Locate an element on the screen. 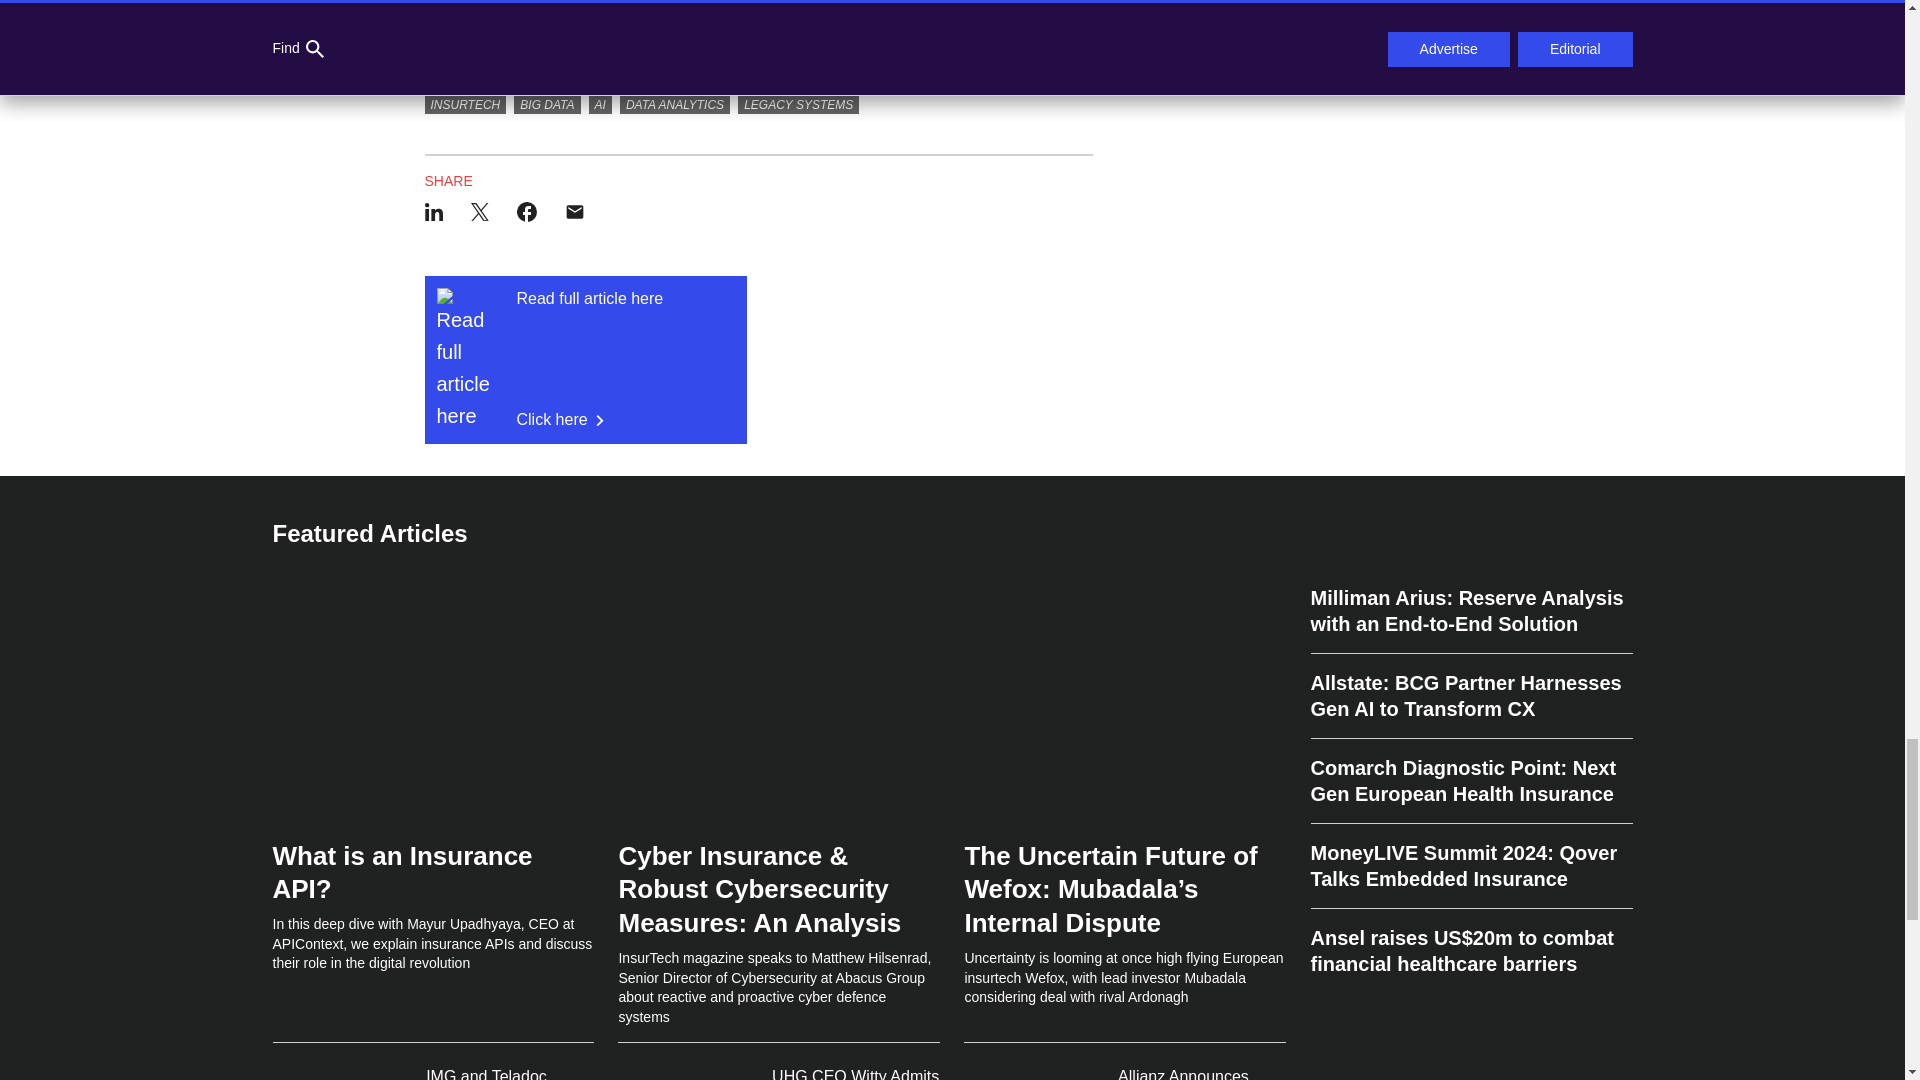 The height and width of the screenshot is (1080, 1920). AI is located at coordinates (674, 102).